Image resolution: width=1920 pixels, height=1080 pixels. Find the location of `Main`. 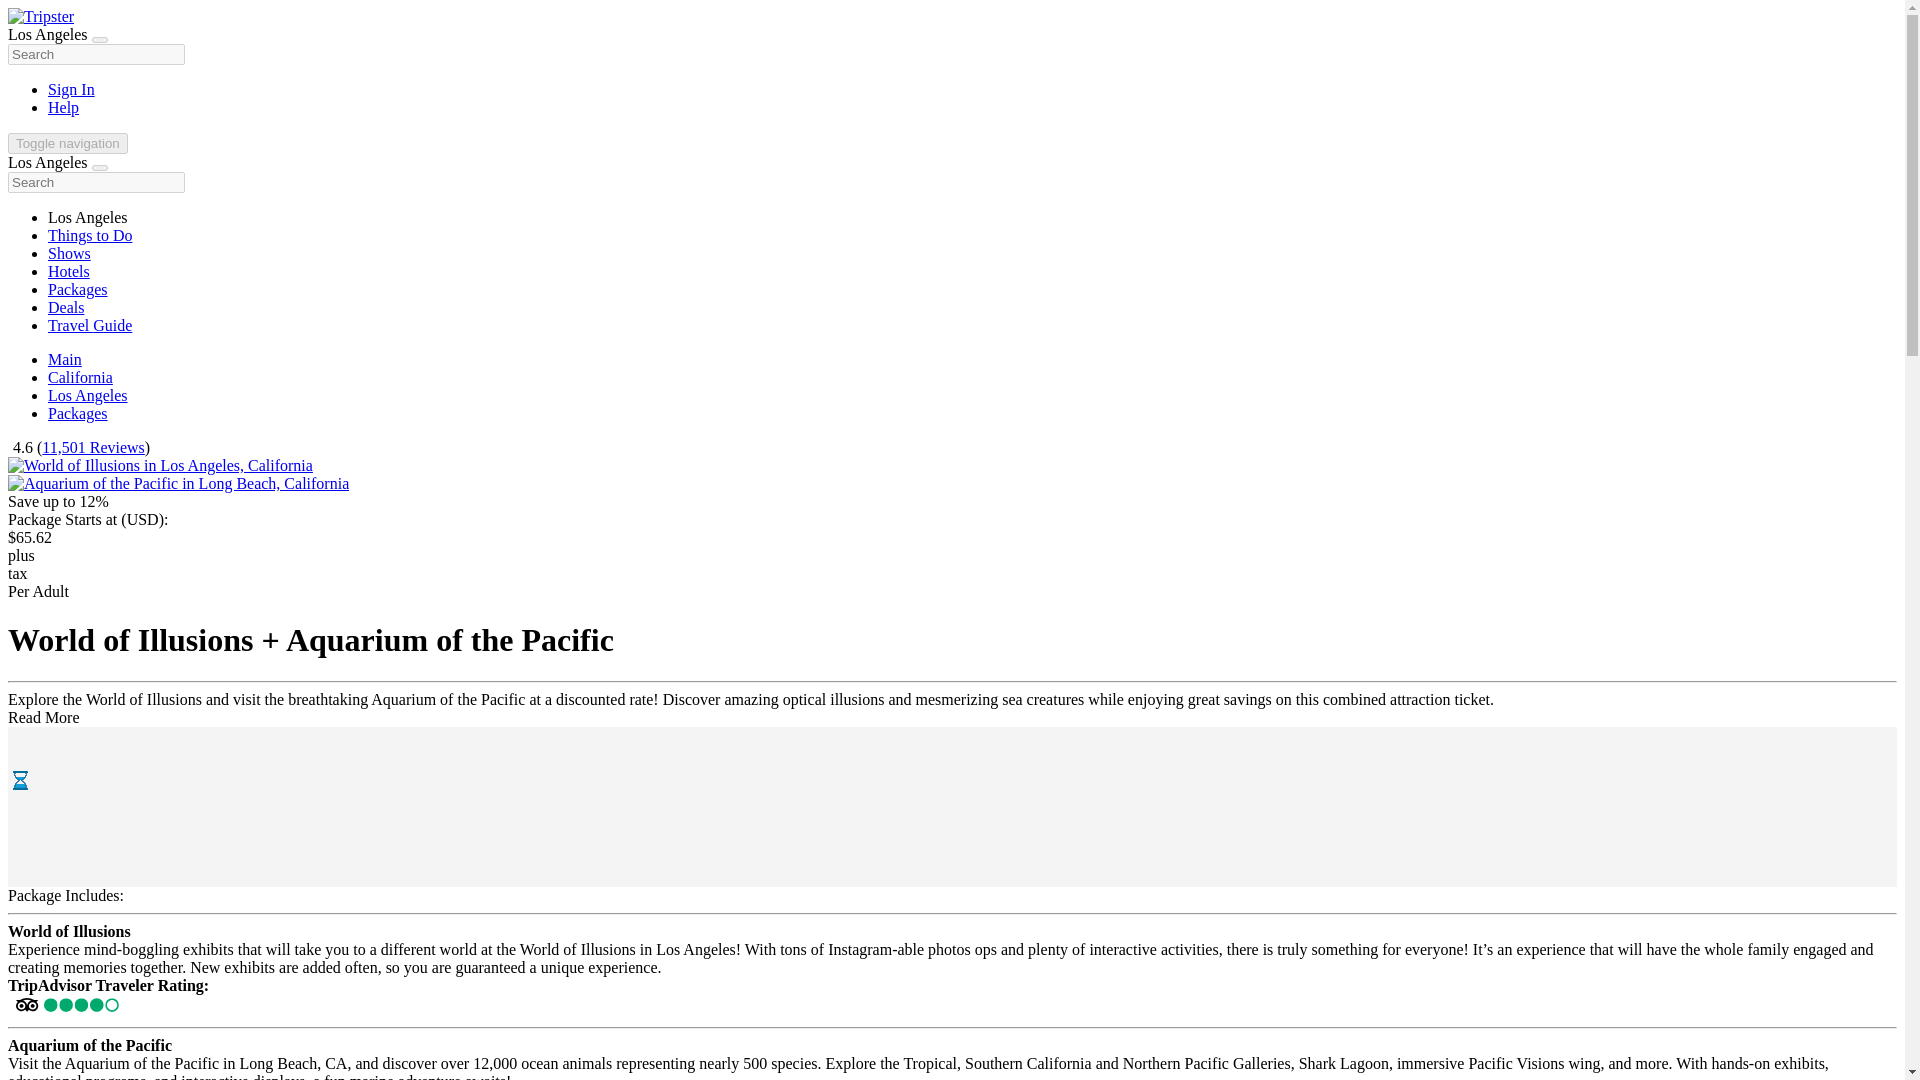

Main is located at coordinates (65, 360).